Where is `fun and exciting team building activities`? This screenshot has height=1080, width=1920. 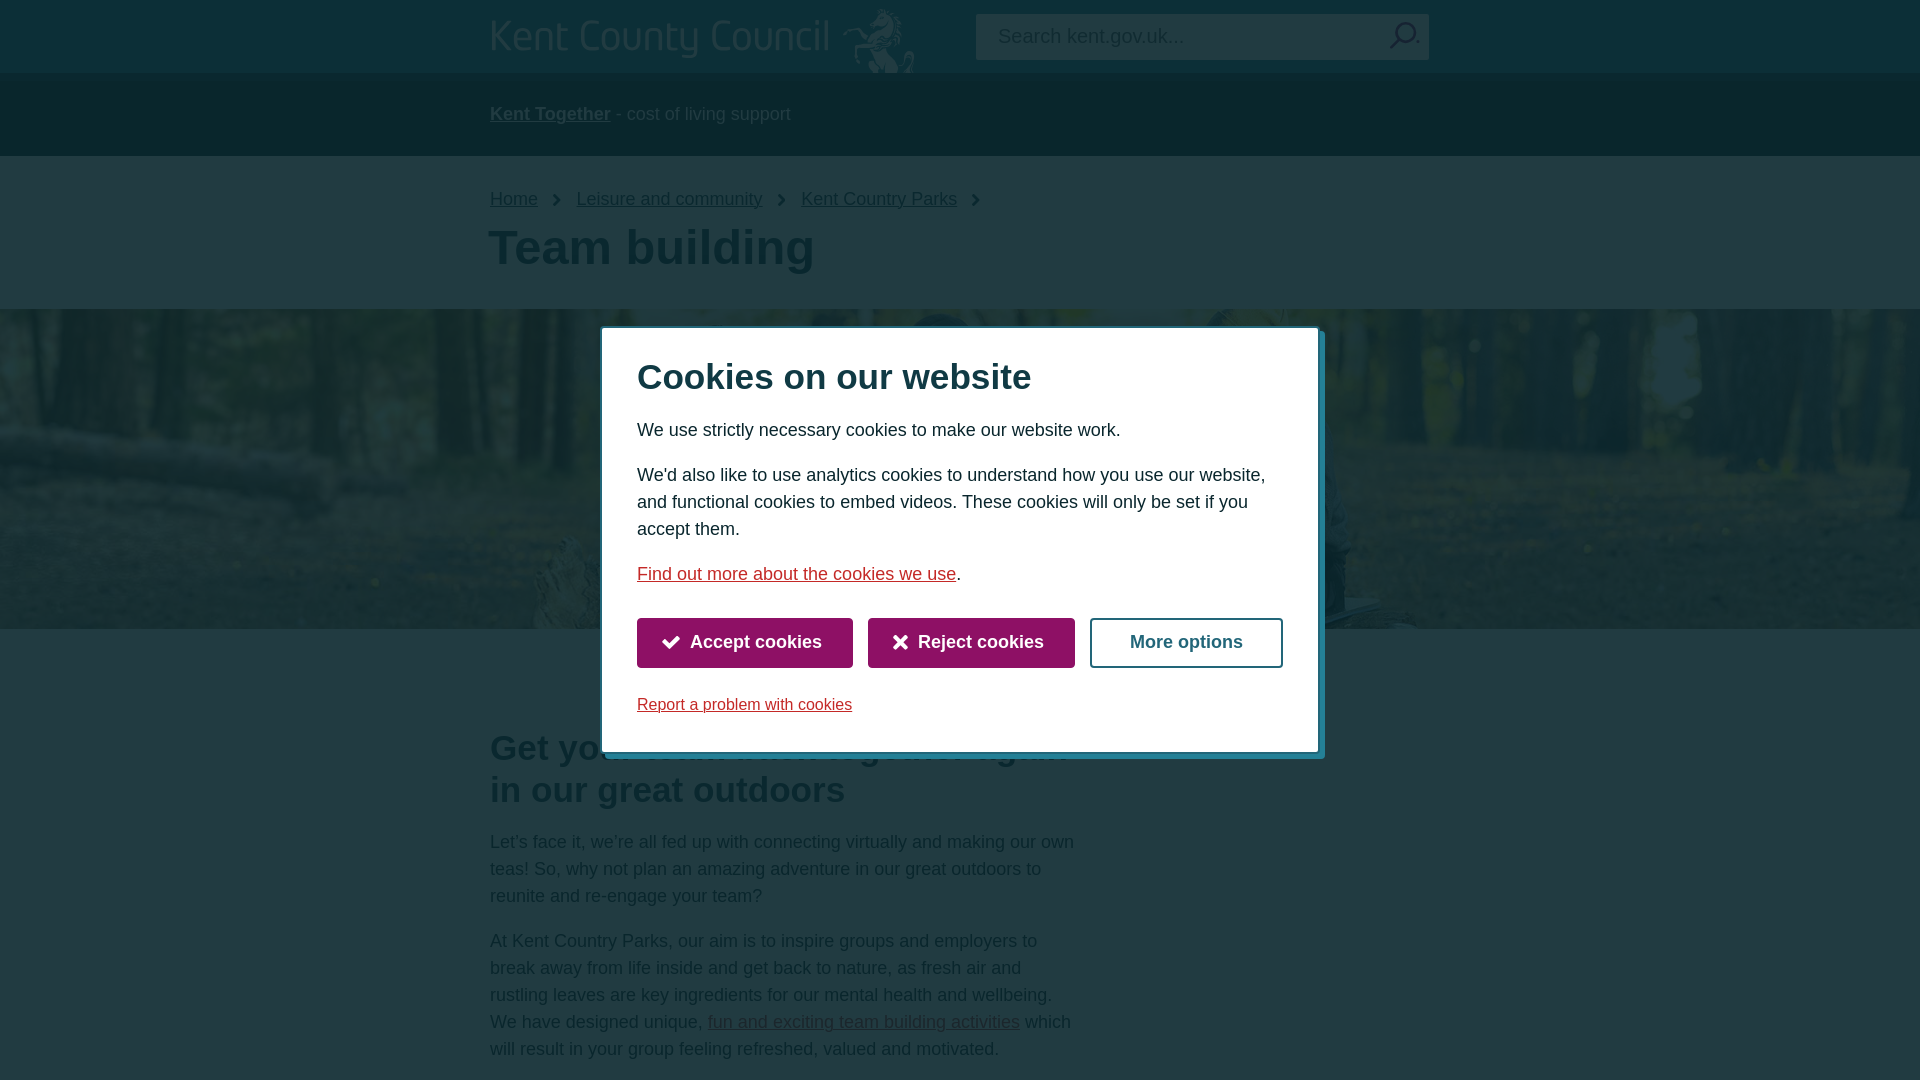 fun and exciting team building activities is located at coordinates (864, 1022).